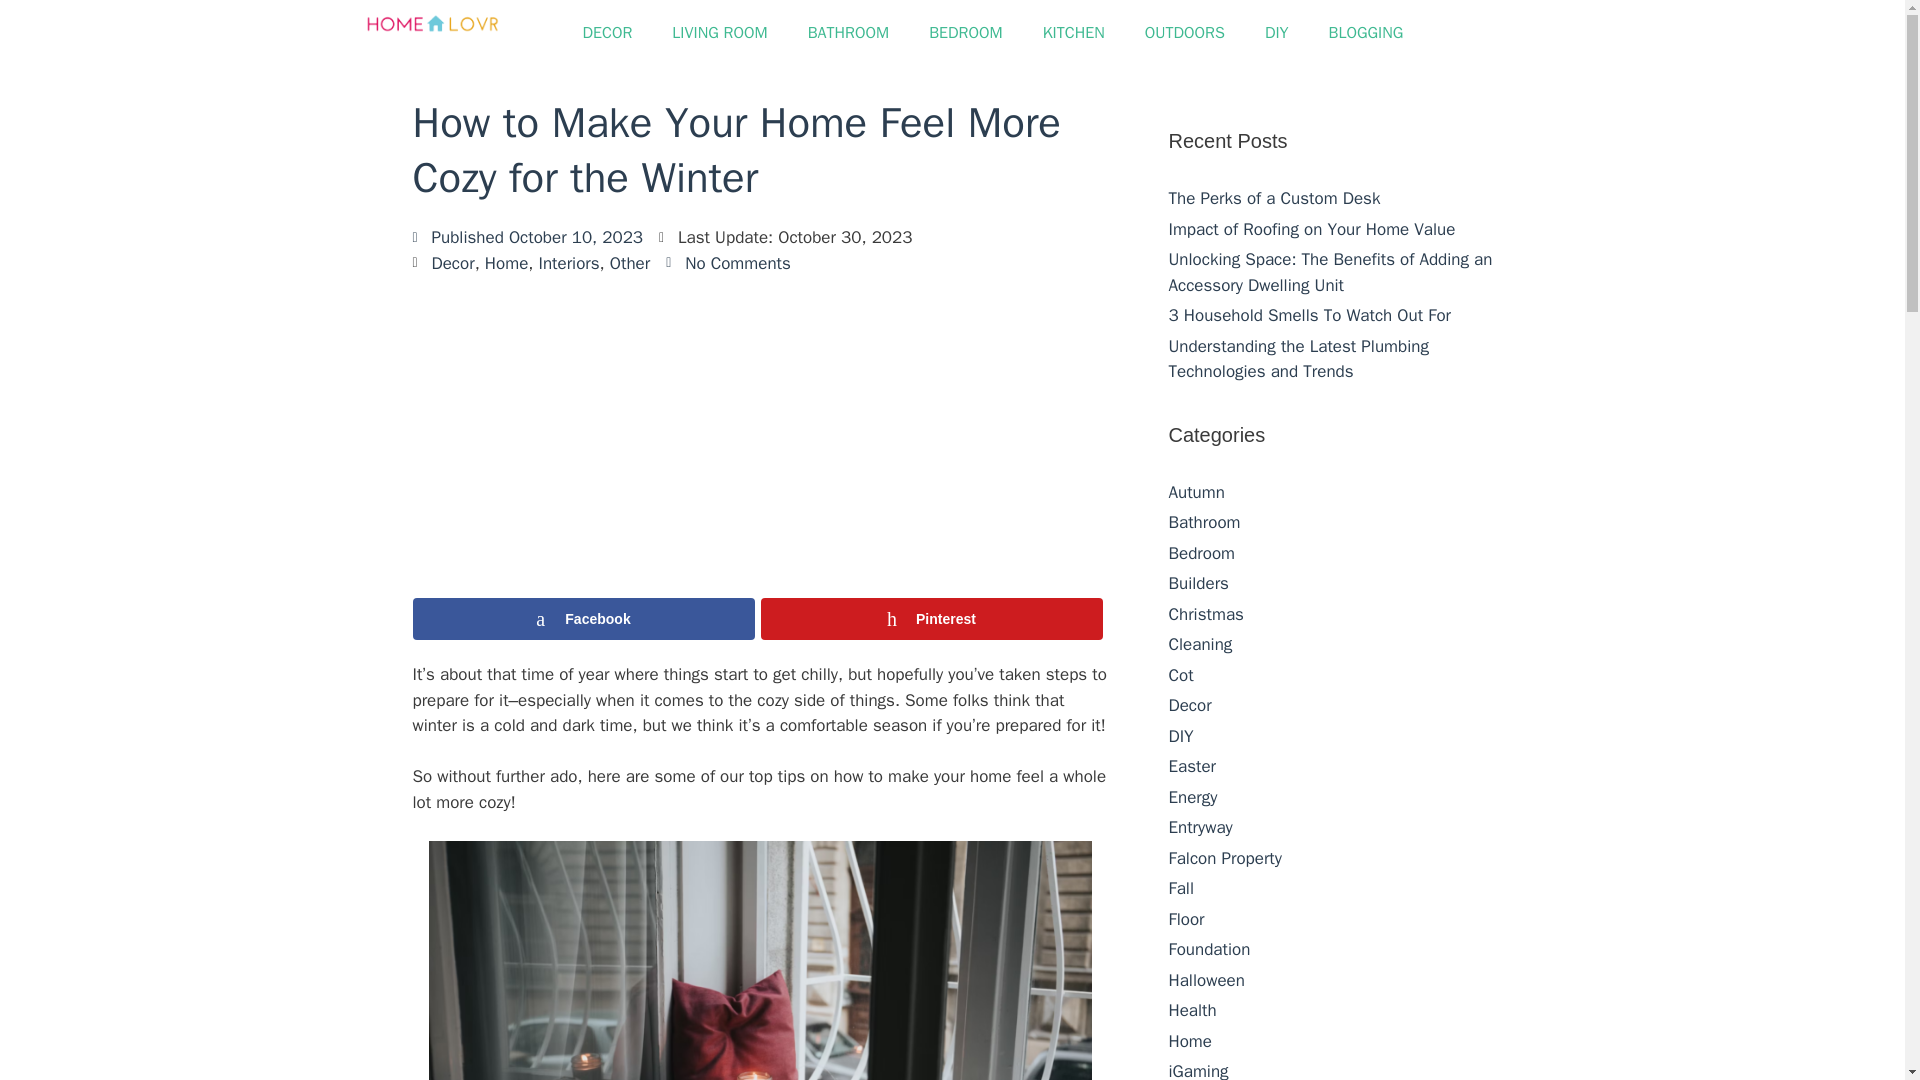 The height and width of the screenshot is (1080, 1920). What do you see at coordinates (728, 263) in the screenshot?
I see `No Comments` at bounding box center [728, 263].